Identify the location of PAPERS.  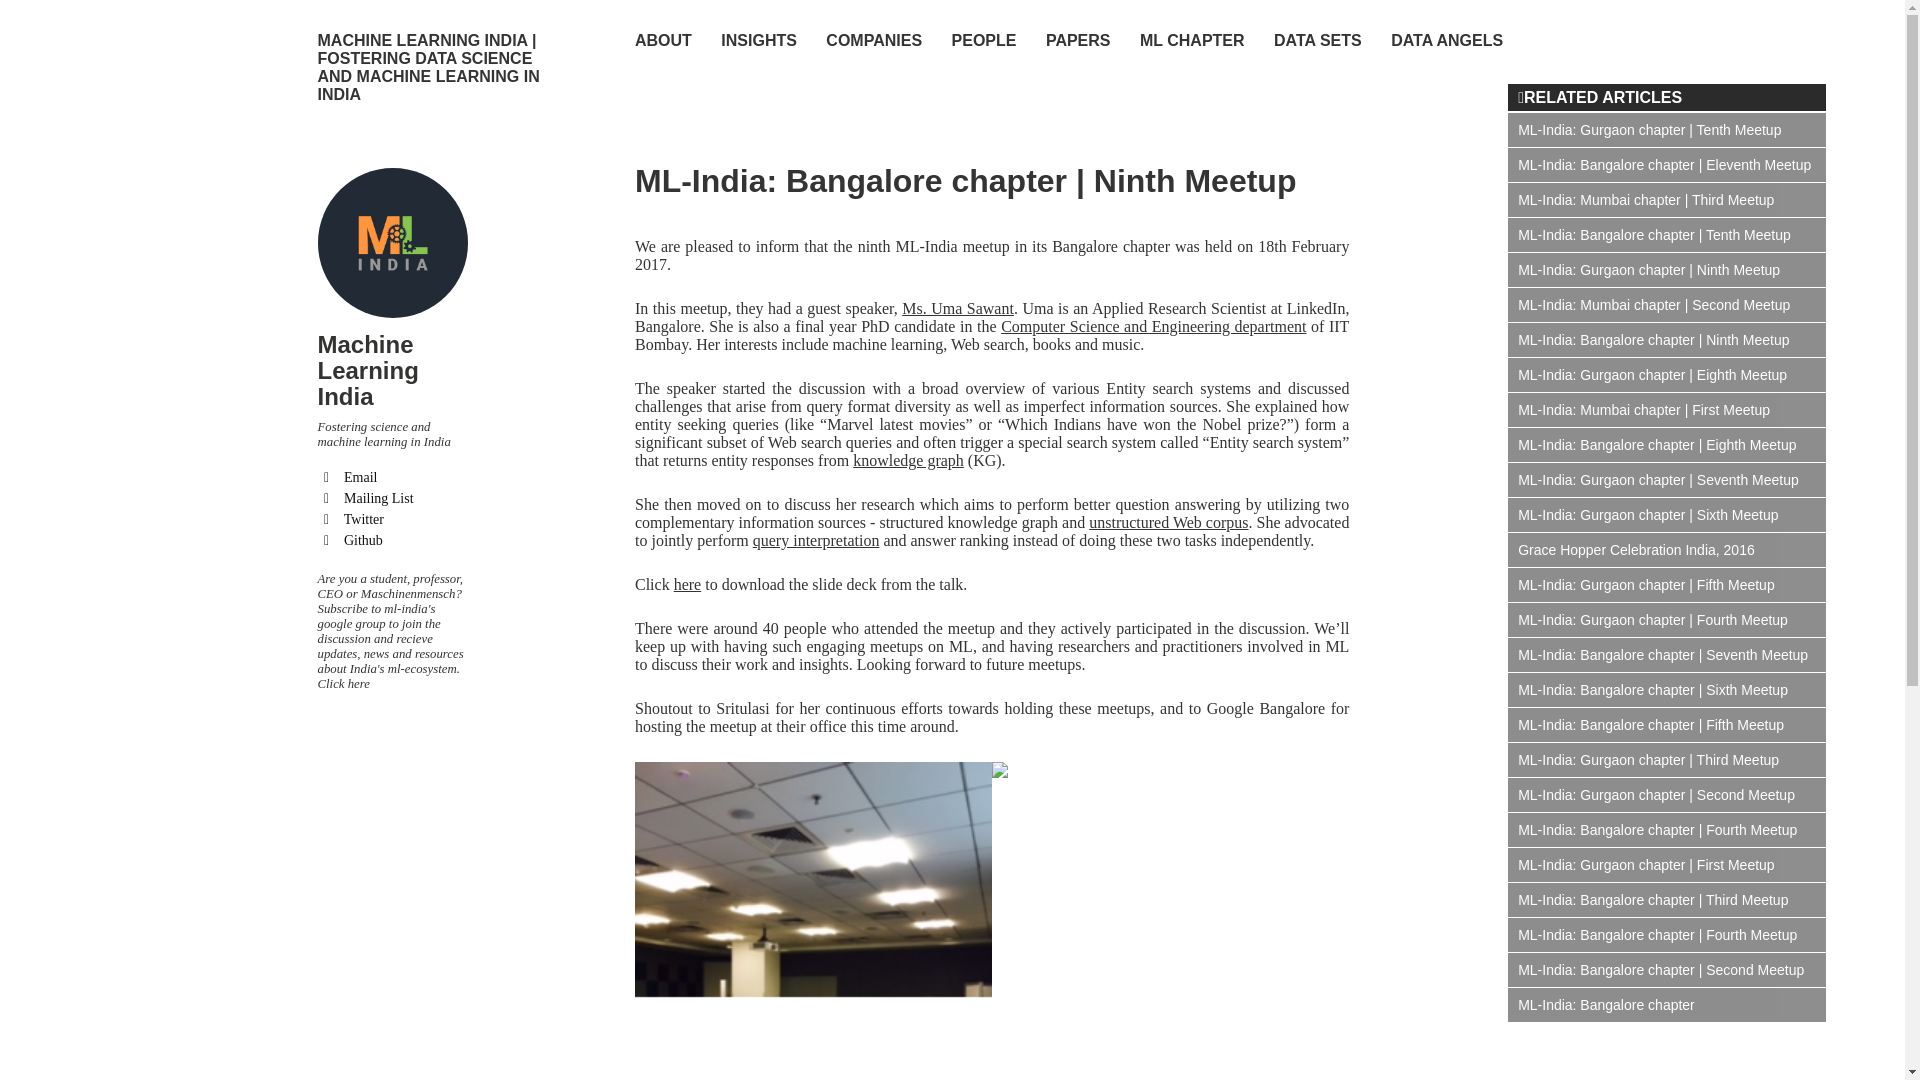
(1078, 40).